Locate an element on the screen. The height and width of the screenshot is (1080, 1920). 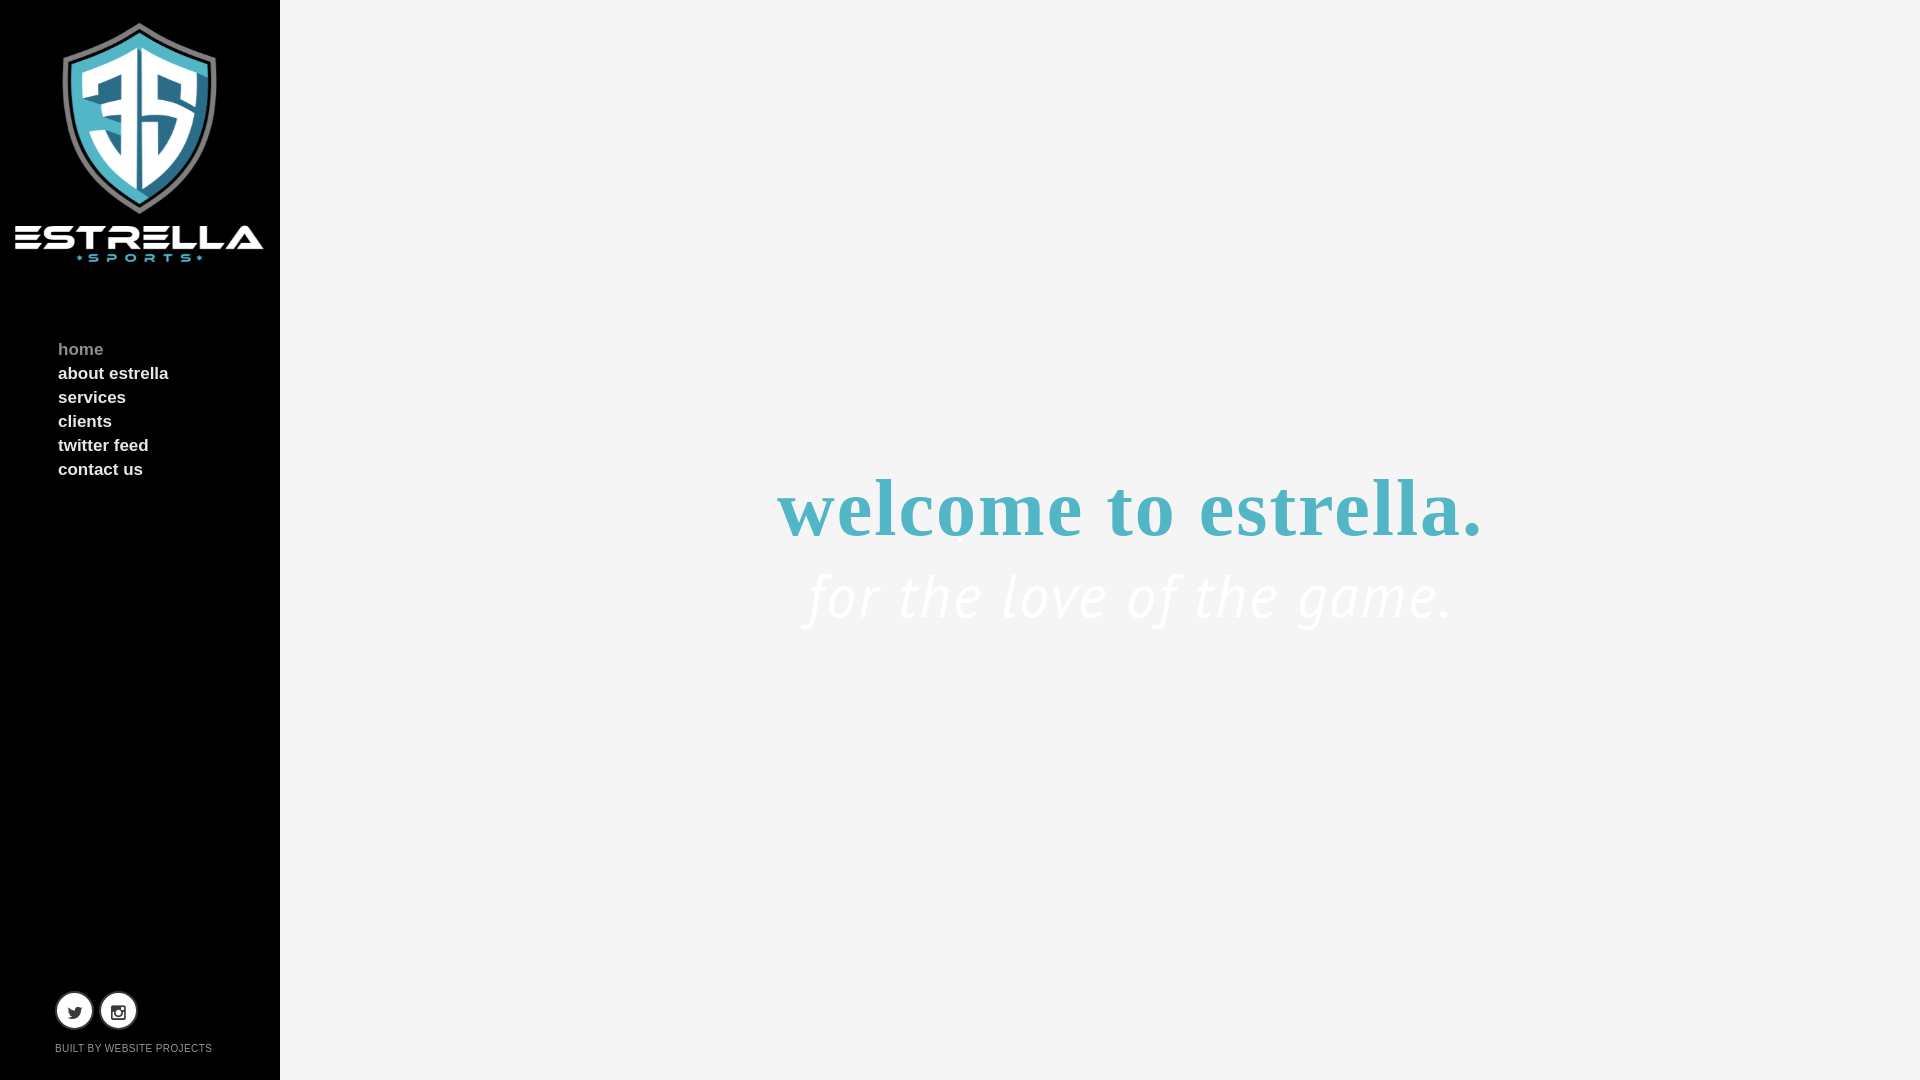
about estrella is located at coordinates (142, 378).